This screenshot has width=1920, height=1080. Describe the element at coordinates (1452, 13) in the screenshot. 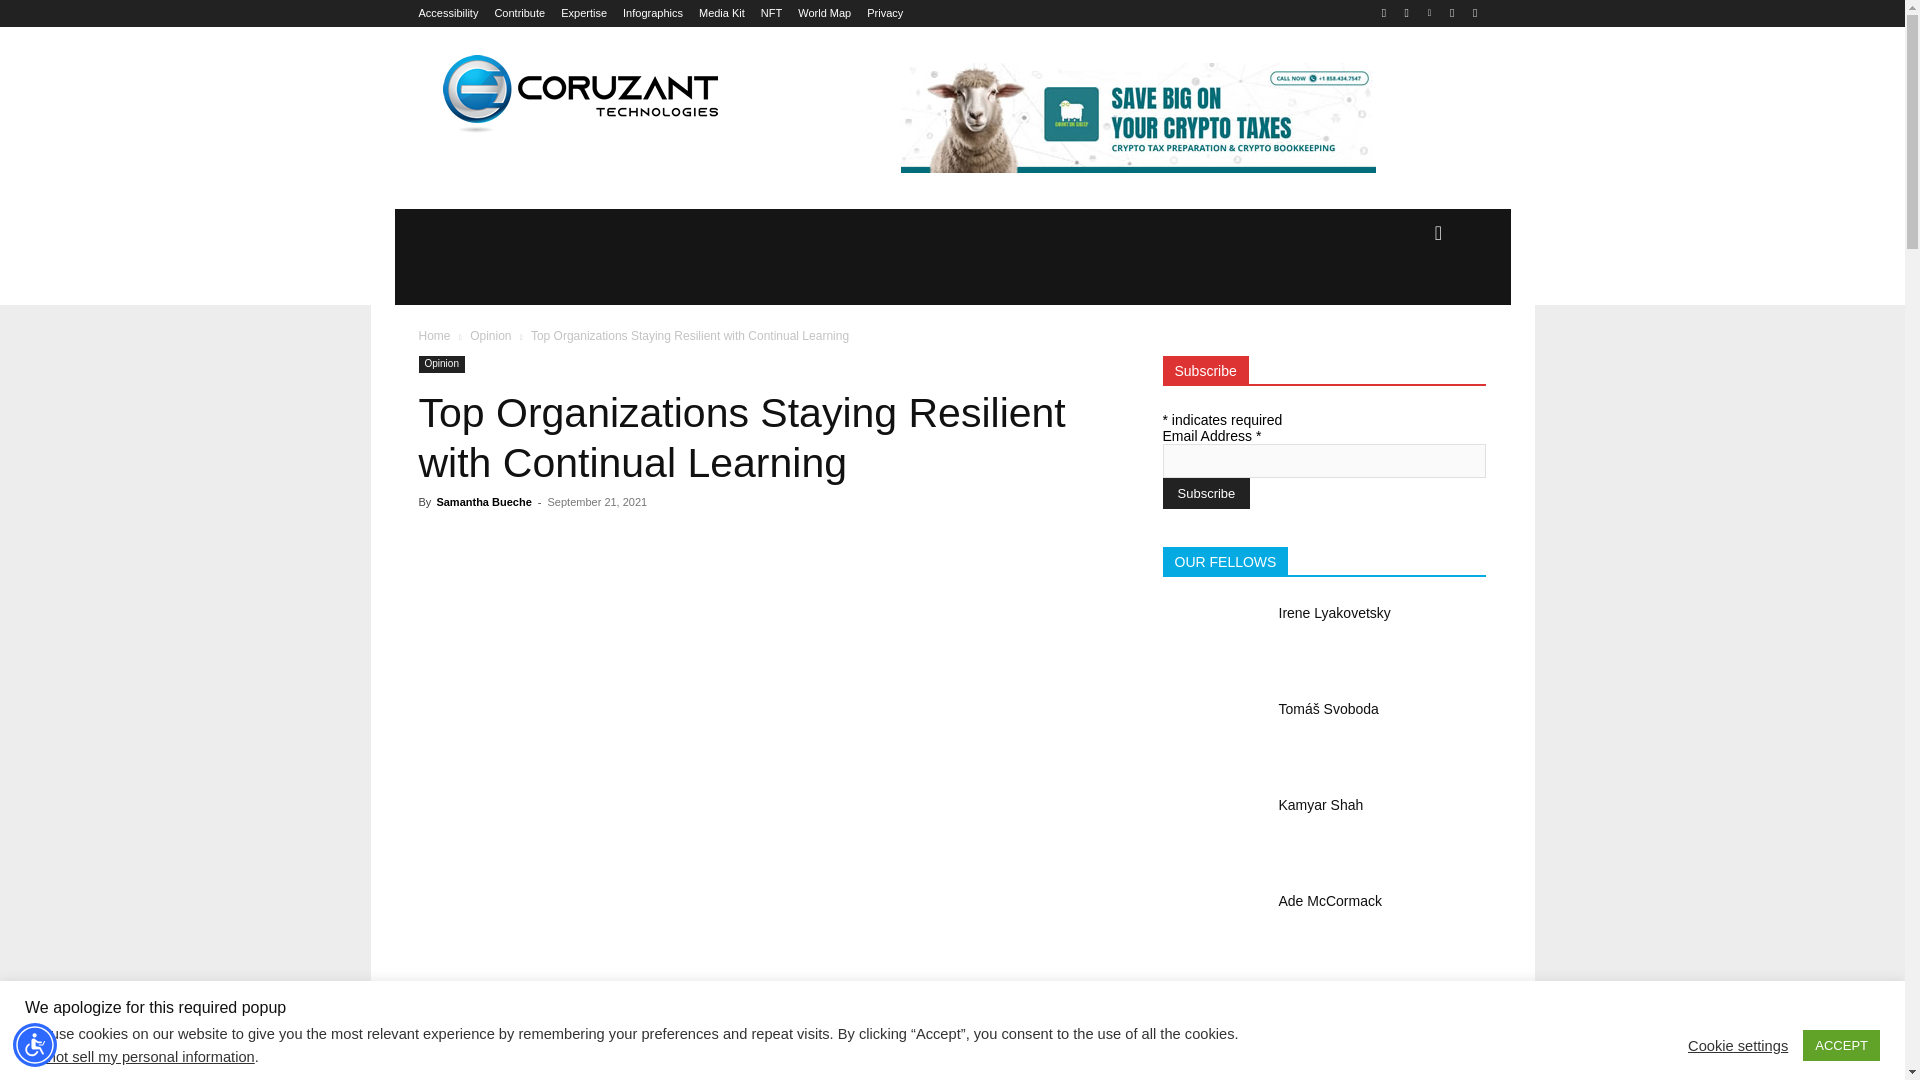

I see `Twitter` at that location.